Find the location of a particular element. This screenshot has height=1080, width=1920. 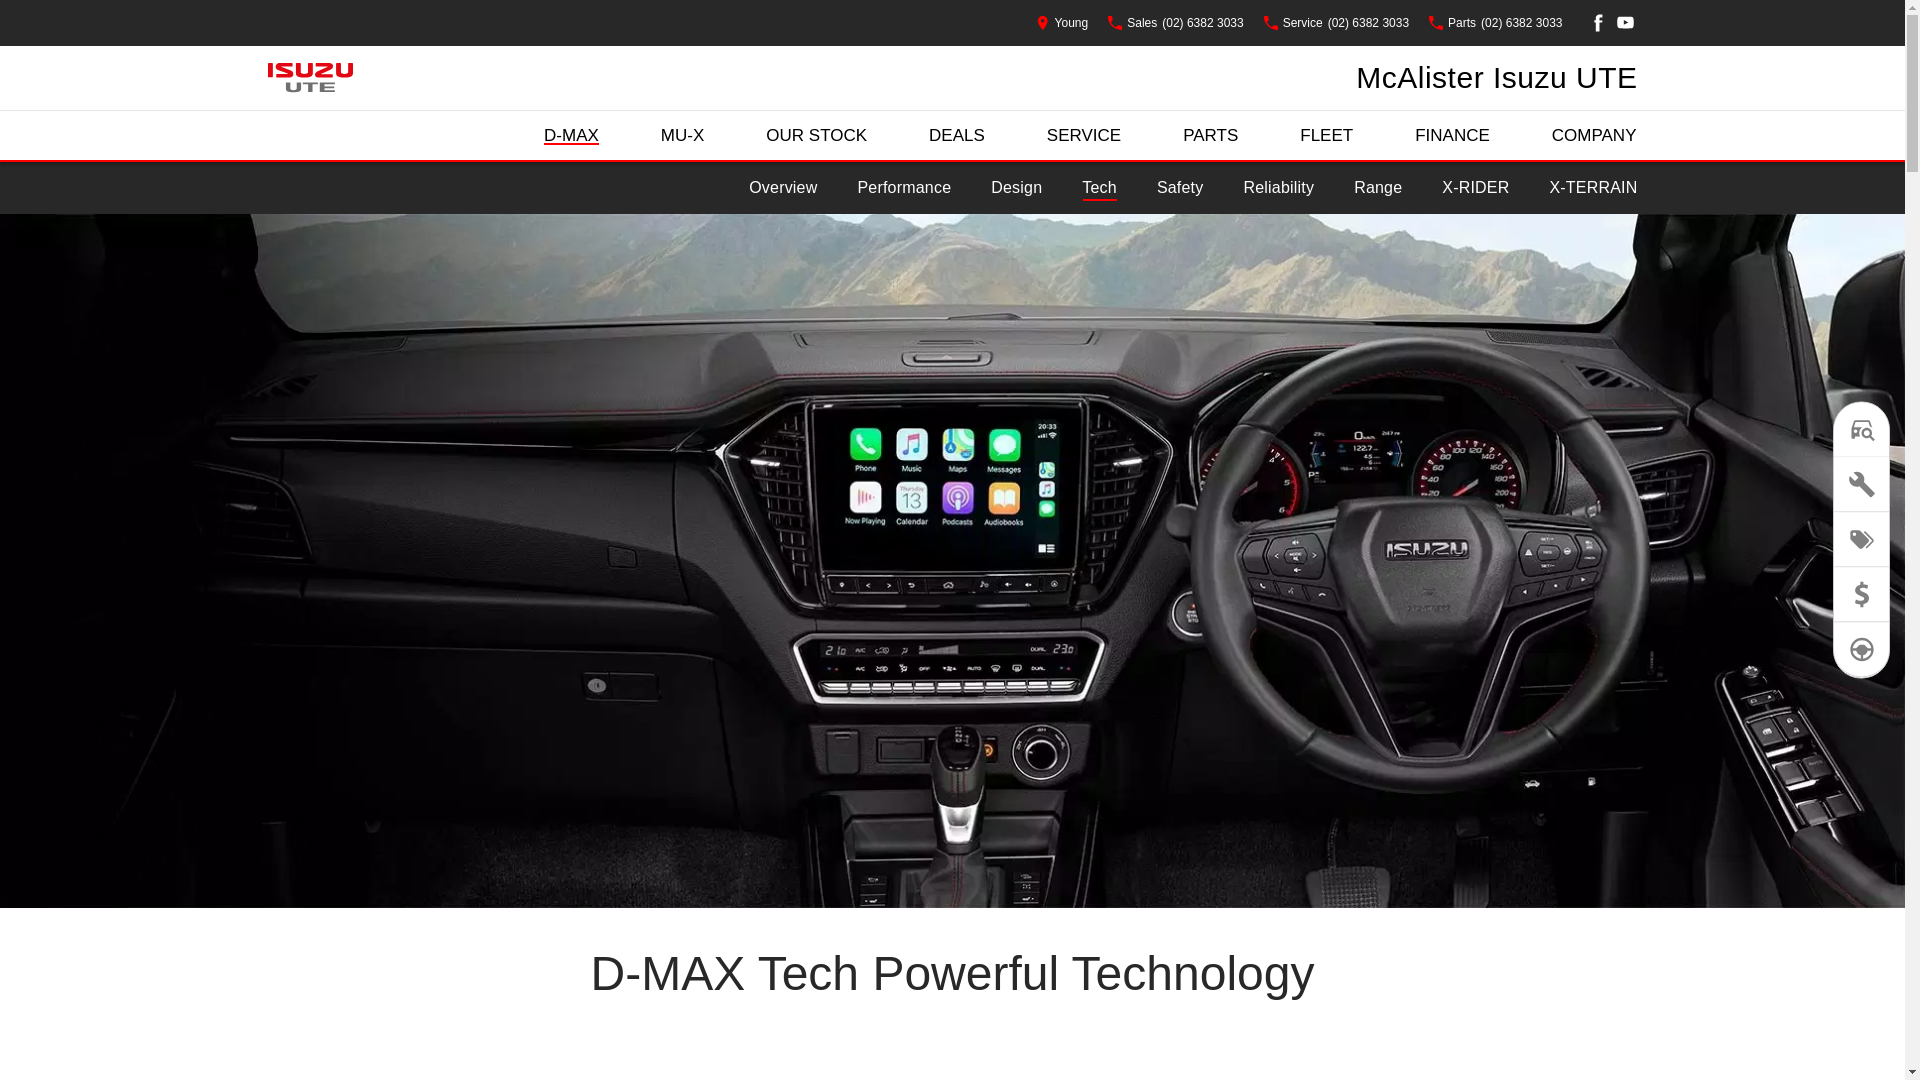

FINANCE is located at coordinates (1452, 136).